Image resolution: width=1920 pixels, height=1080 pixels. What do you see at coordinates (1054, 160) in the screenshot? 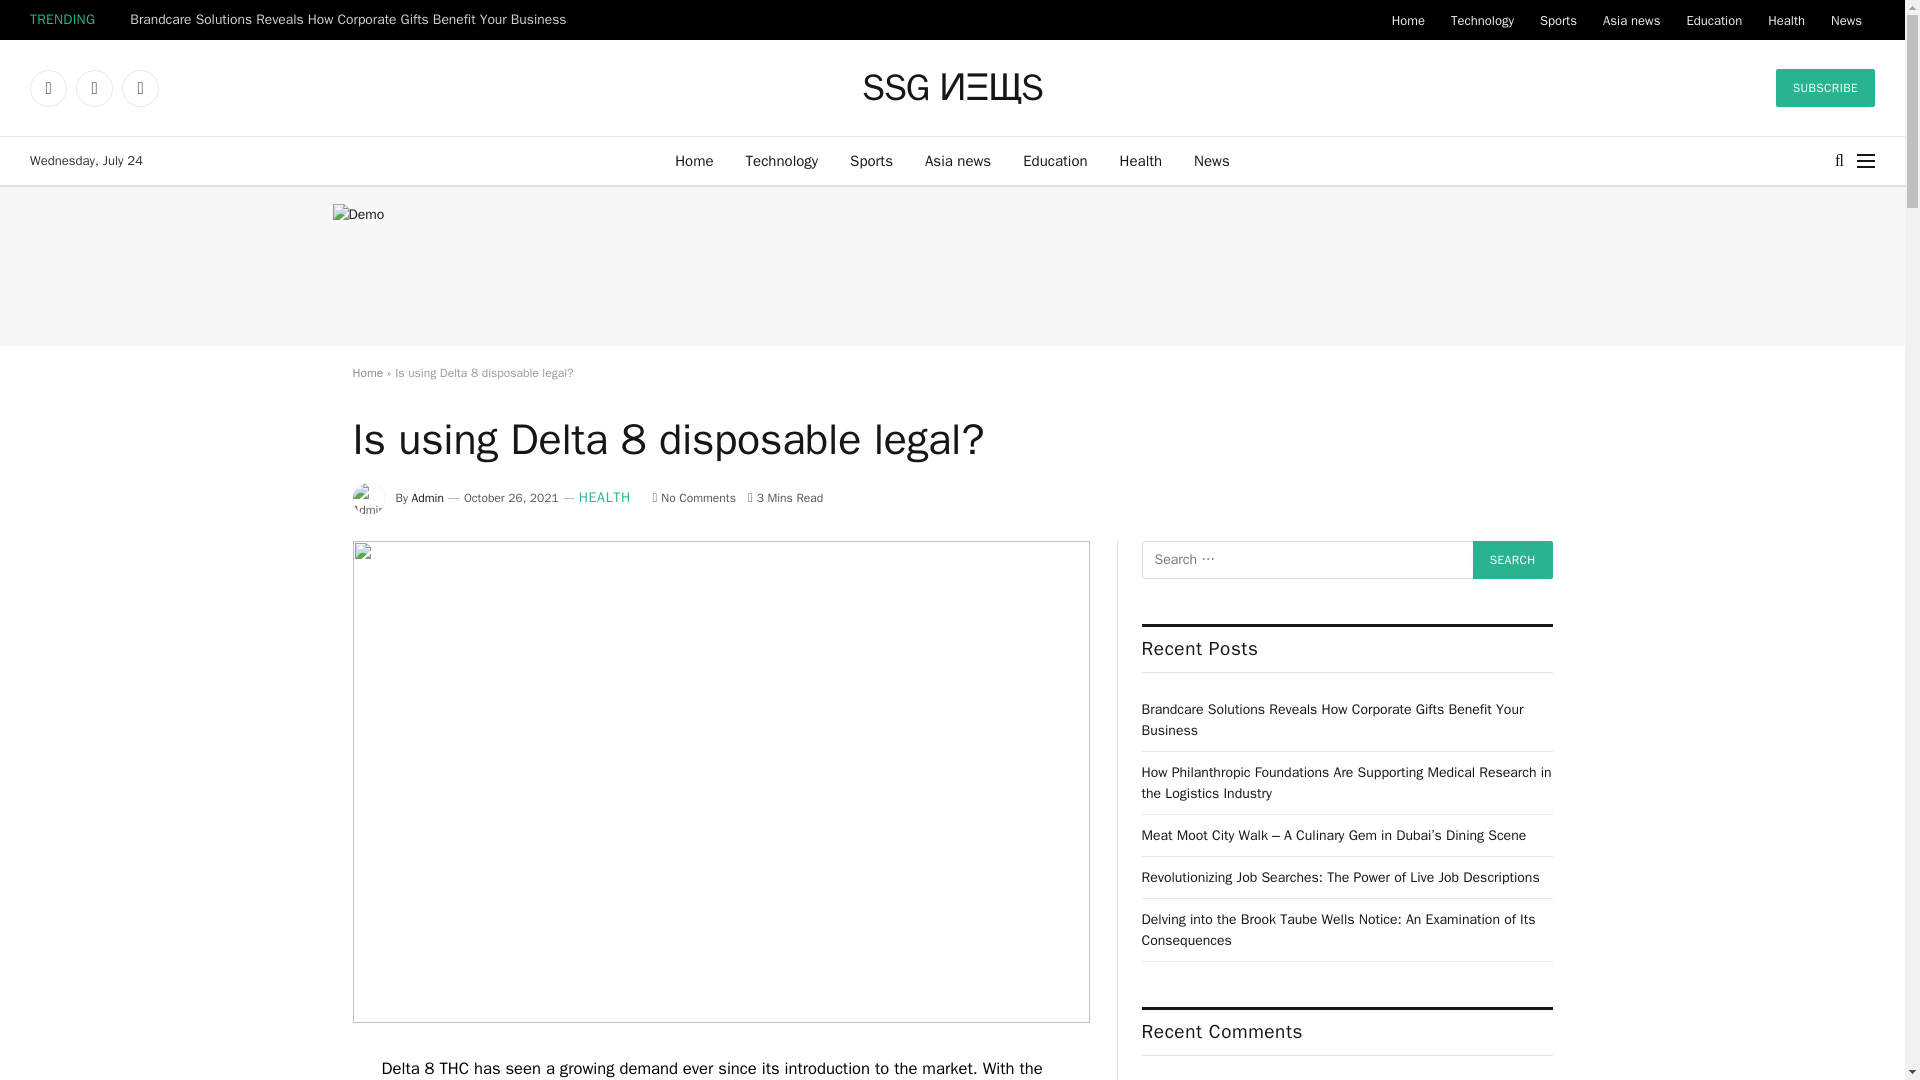
I see `Education` at bounding box center [1054, 160].